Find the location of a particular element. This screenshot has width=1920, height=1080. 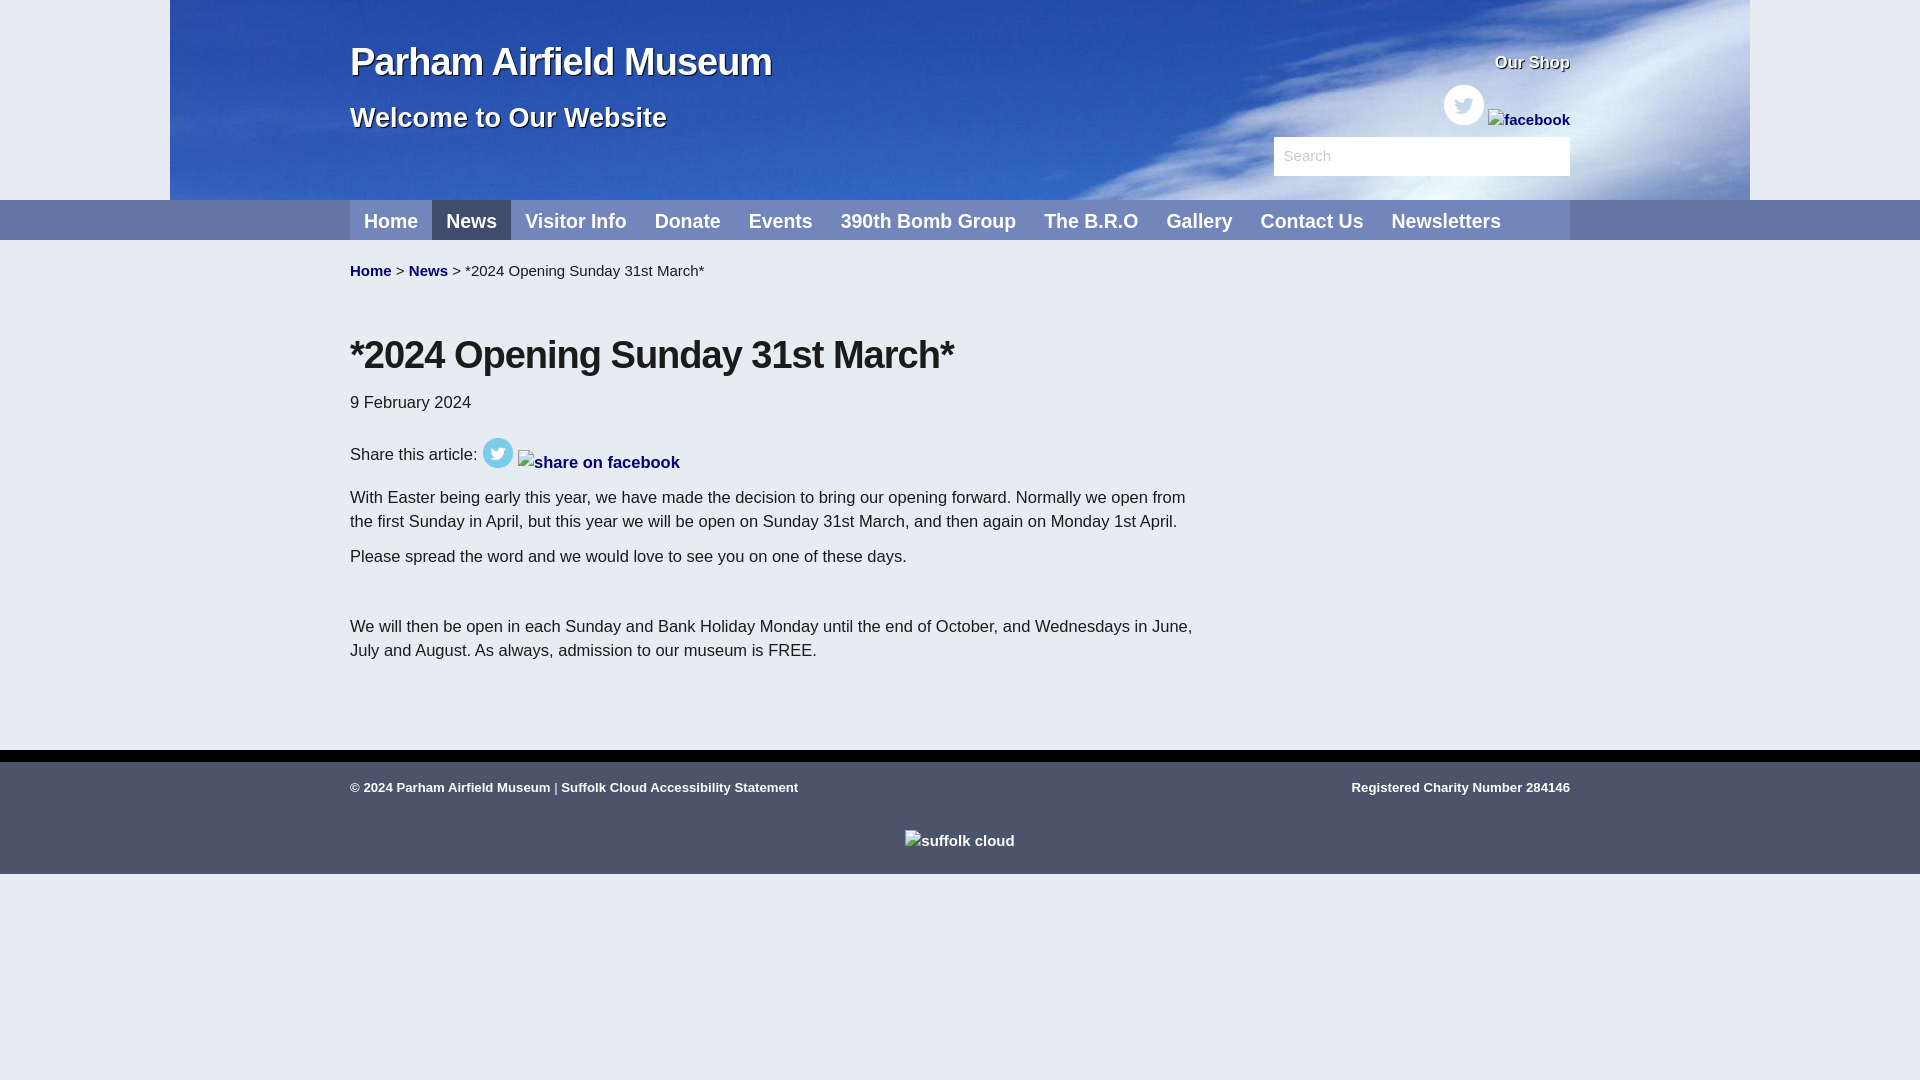

Contact Us is located at coordinates (1312, 219).